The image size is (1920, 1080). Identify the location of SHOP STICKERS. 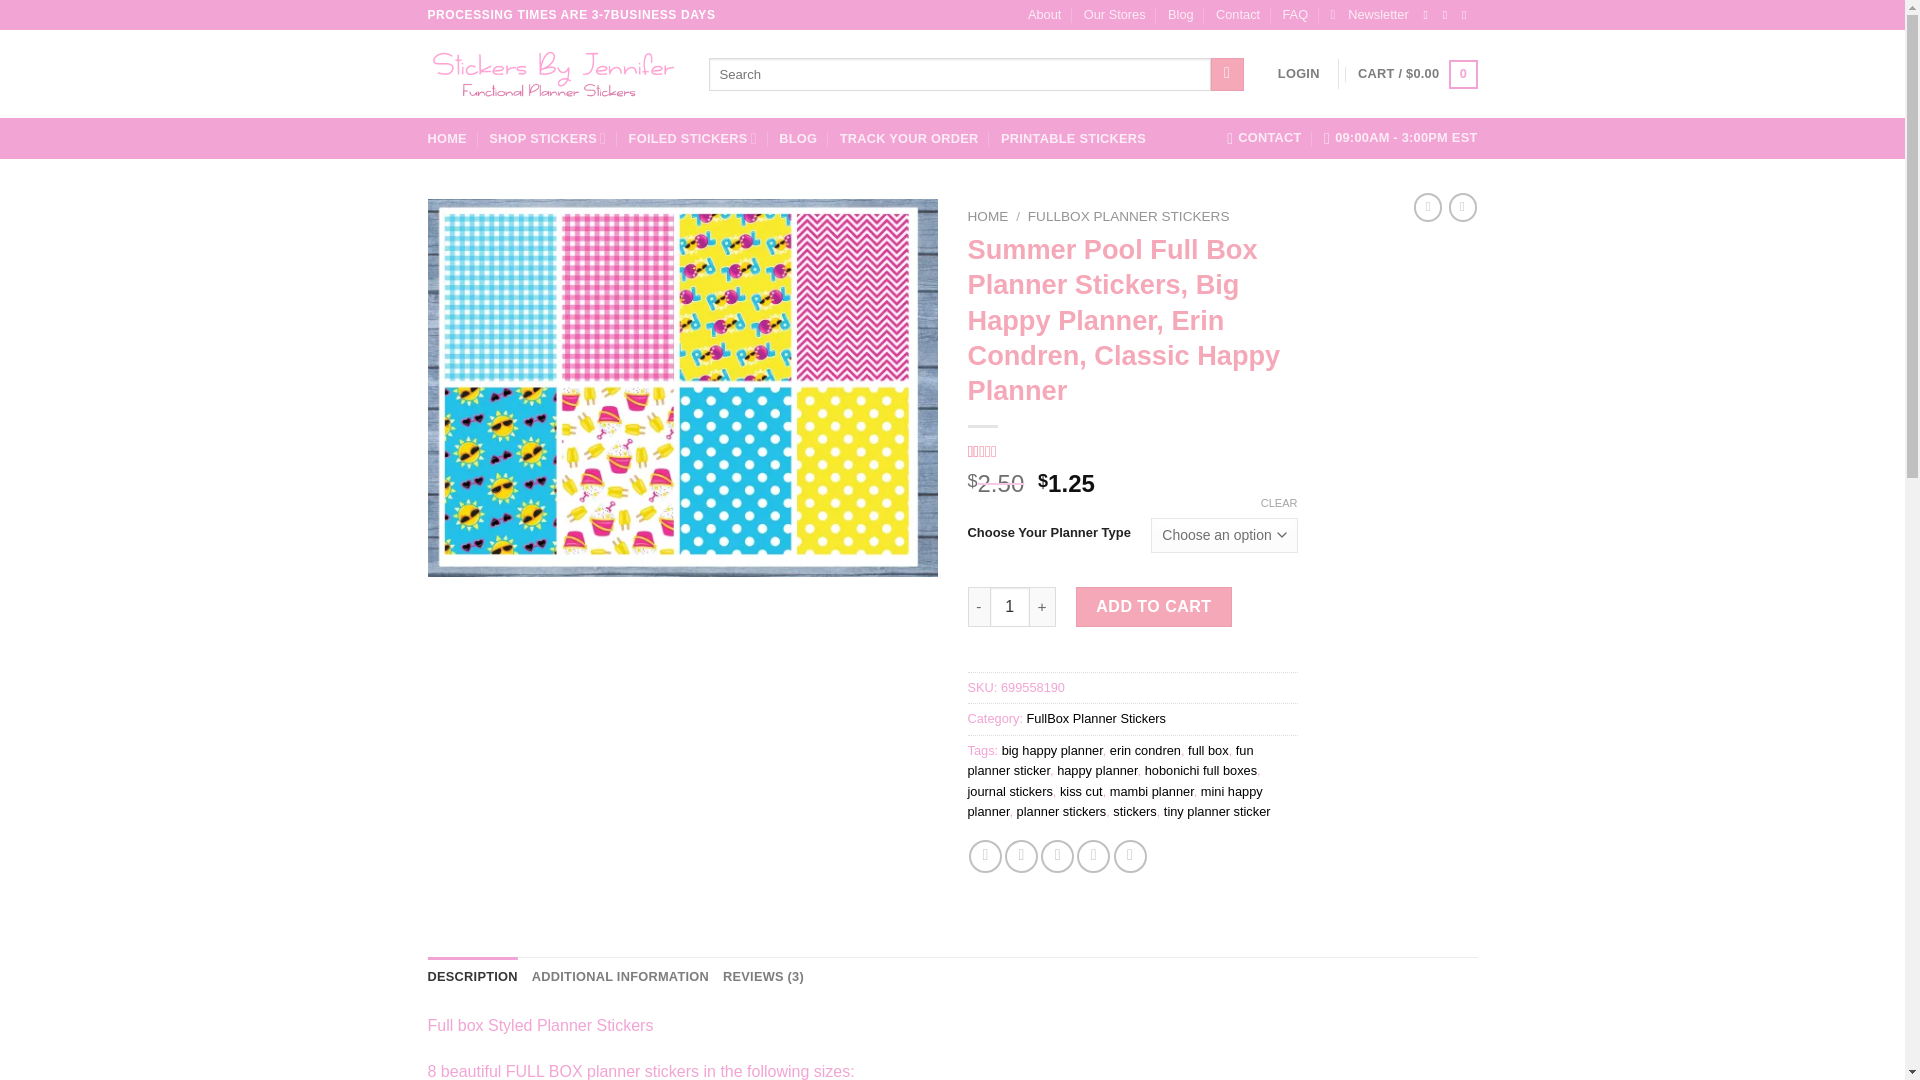
(548, 138).